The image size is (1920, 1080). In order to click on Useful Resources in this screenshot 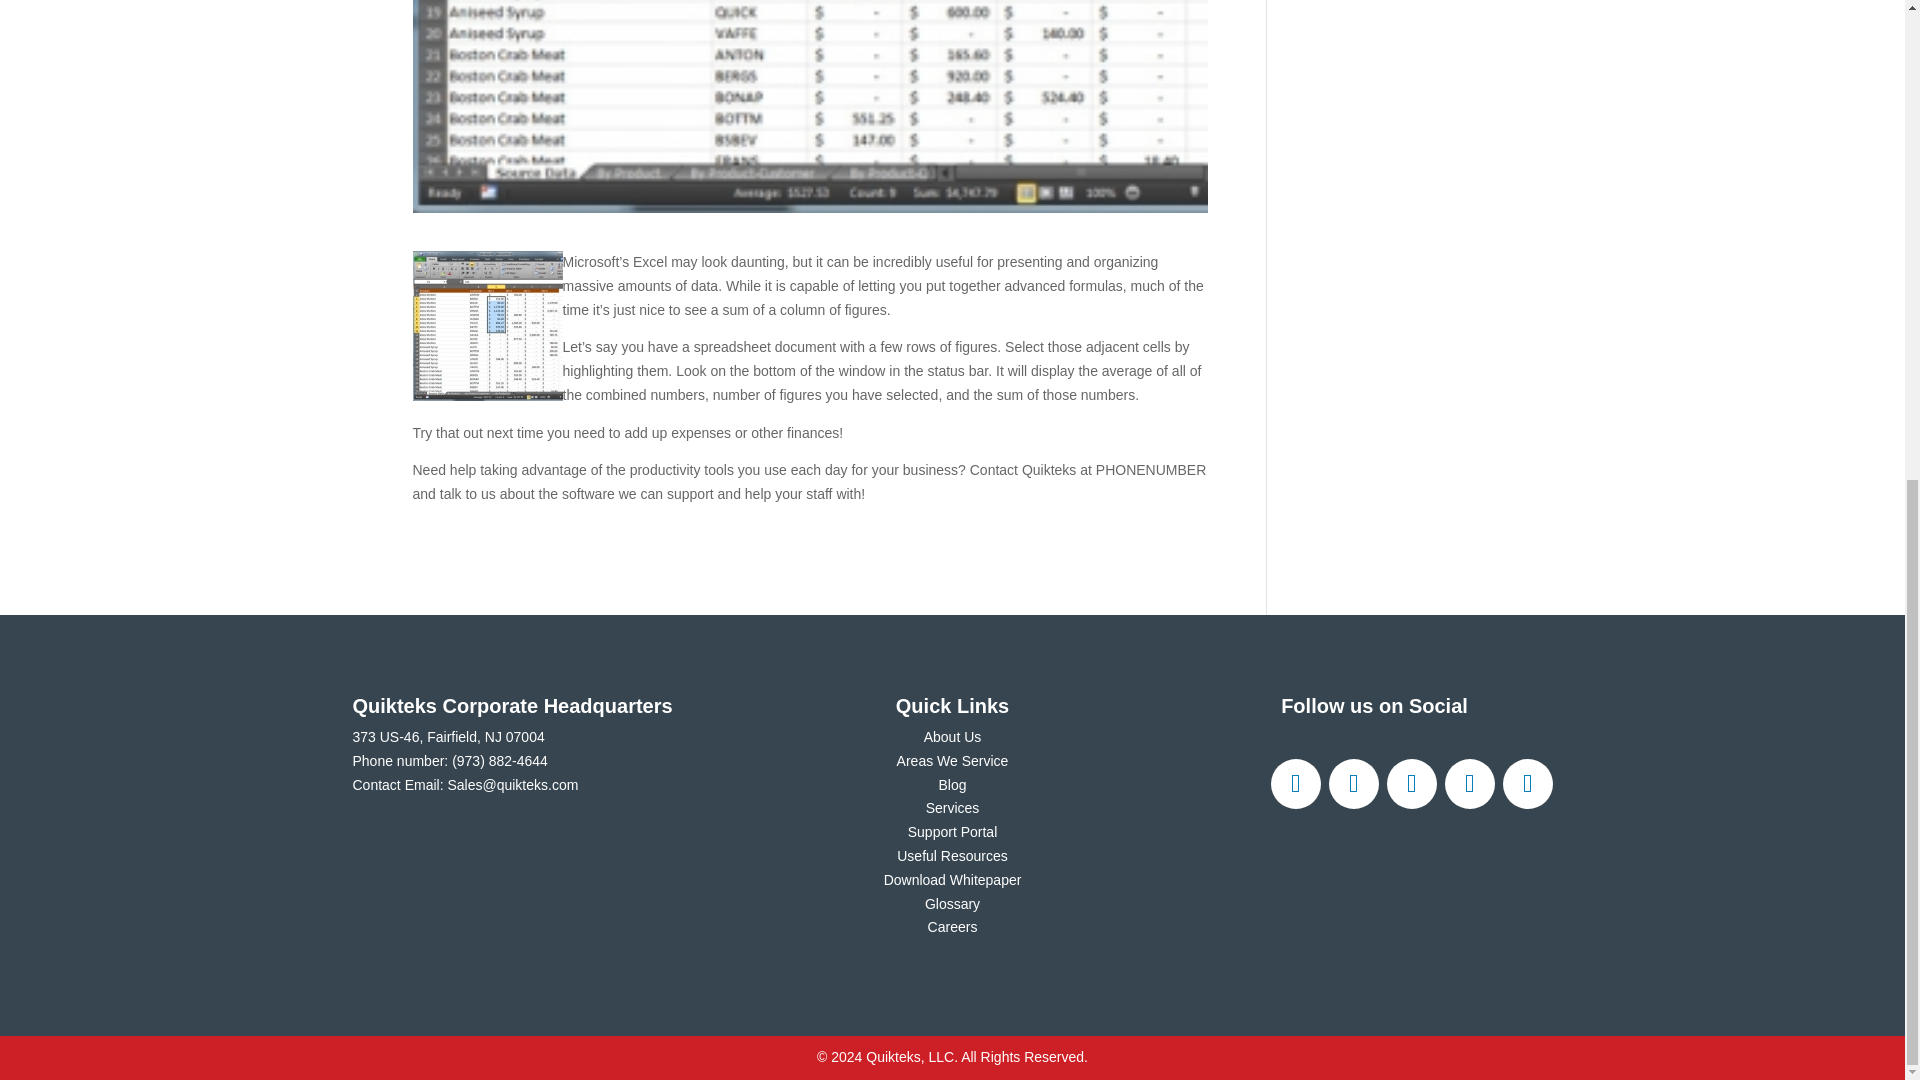, I will do `click(952, 856)`.